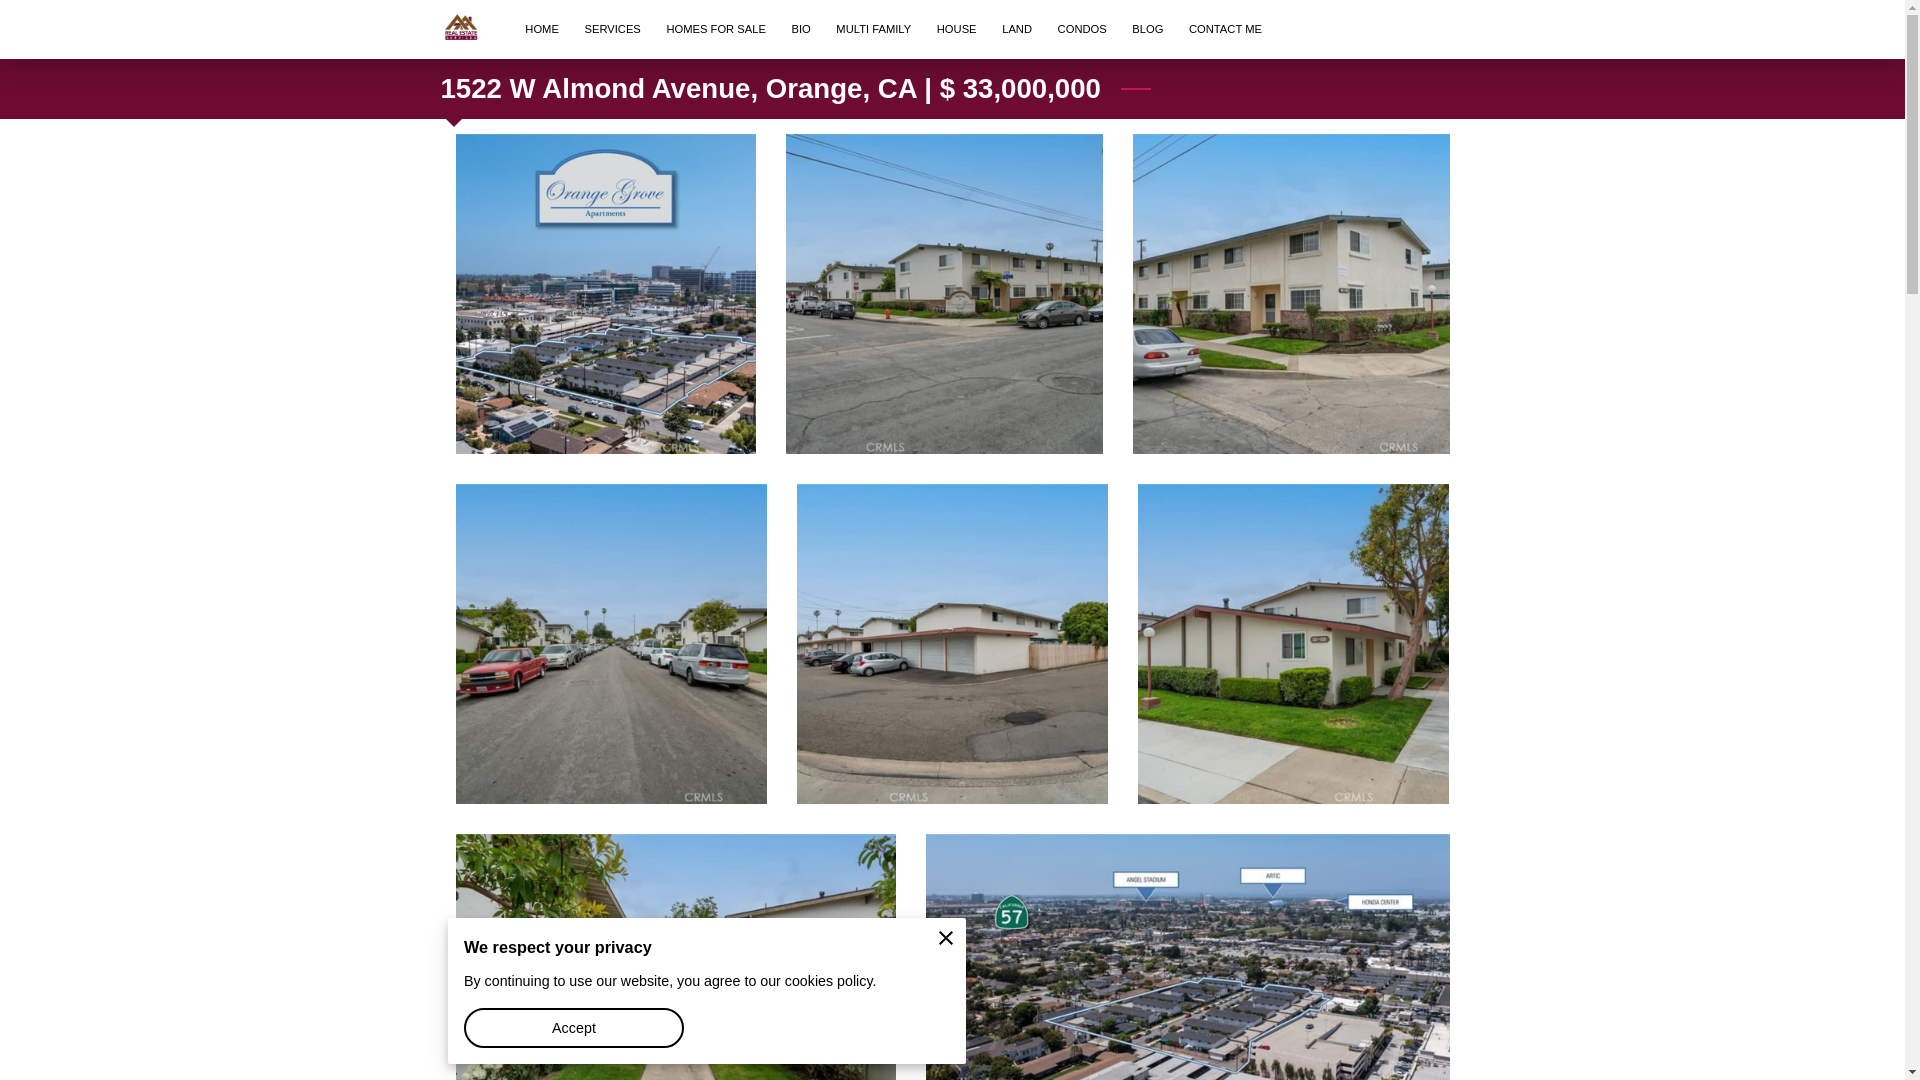 This screenshot has width=1920, height=1080. What do you see at coordinates (541, 30) in the screenshot?
I see `HOME` at bounding box center [541, 30].